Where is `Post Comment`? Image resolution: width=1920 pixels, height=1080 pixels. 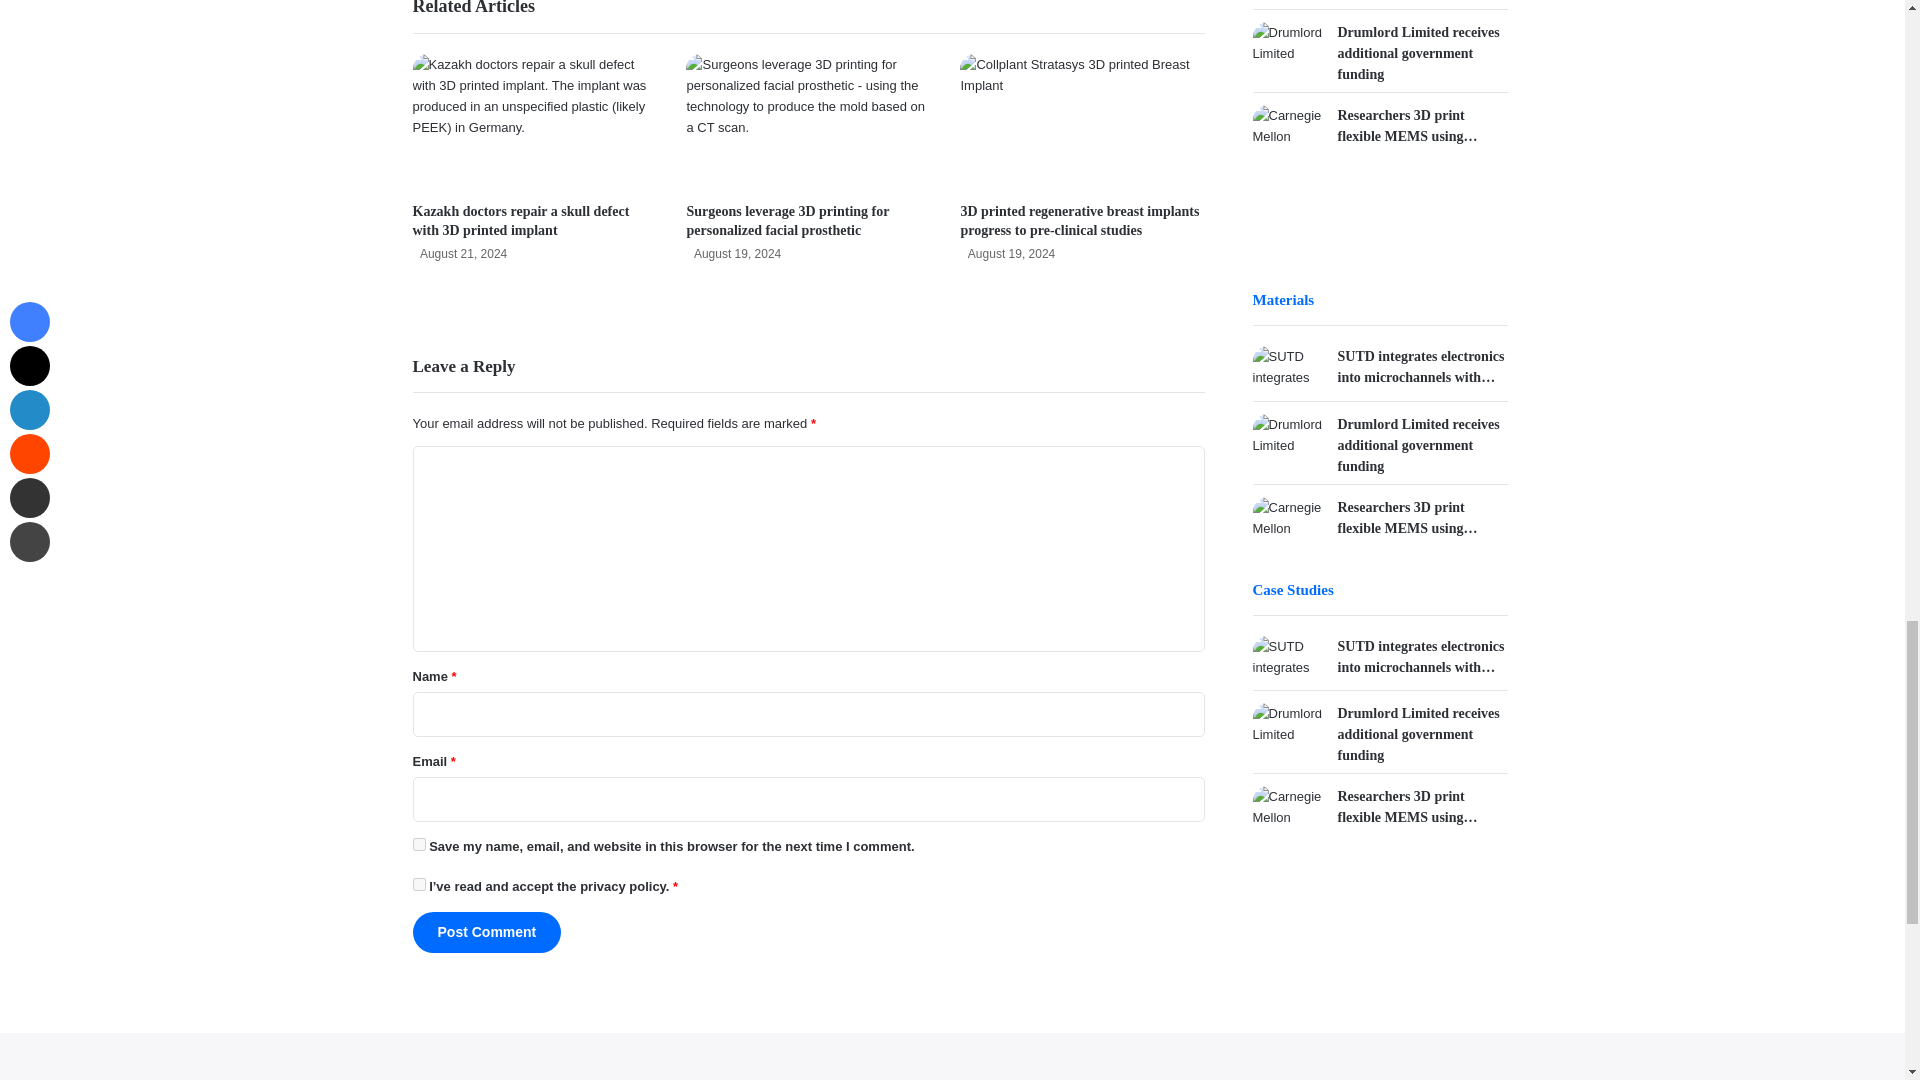
Post Comment is located at coordinates (486, 932).